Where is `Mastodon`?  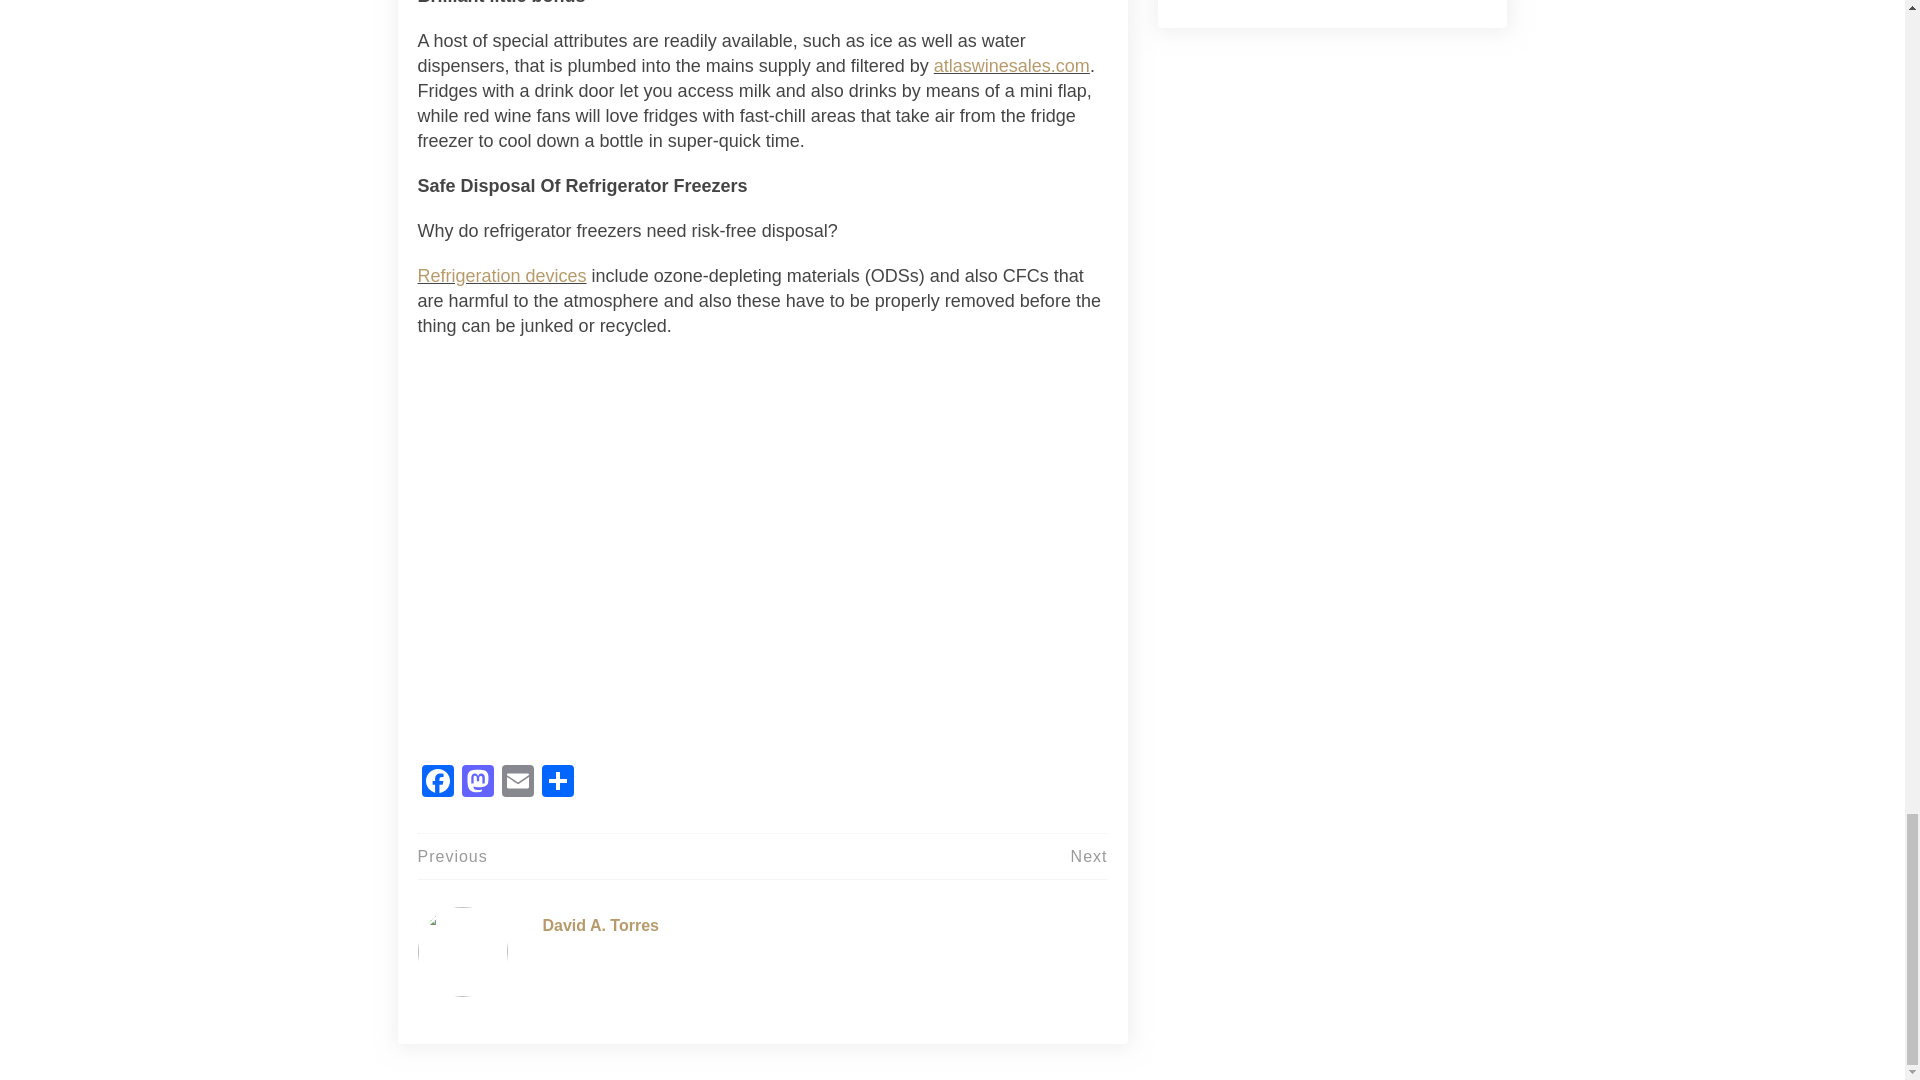
Mastodon is located at coordinates (478, 783).